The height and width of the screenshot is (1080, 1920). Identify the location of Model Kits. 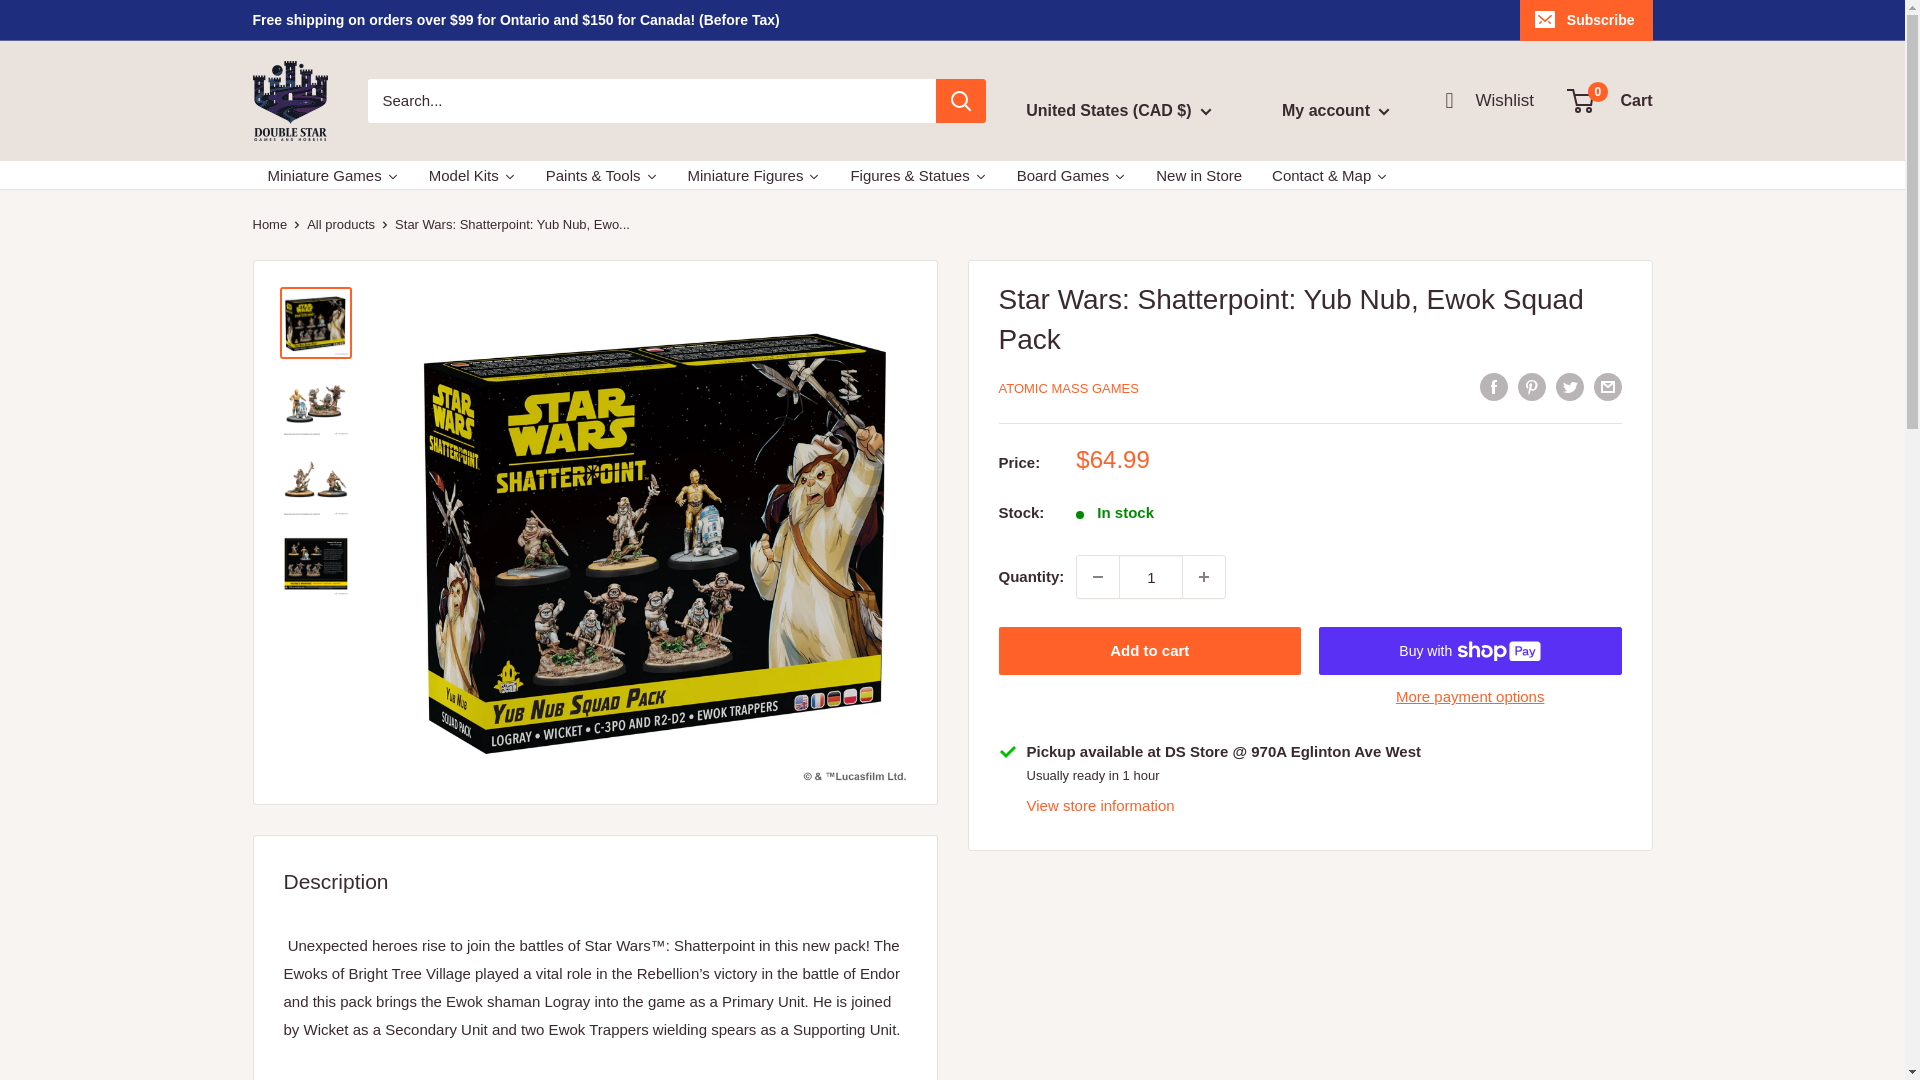
(754, 175).